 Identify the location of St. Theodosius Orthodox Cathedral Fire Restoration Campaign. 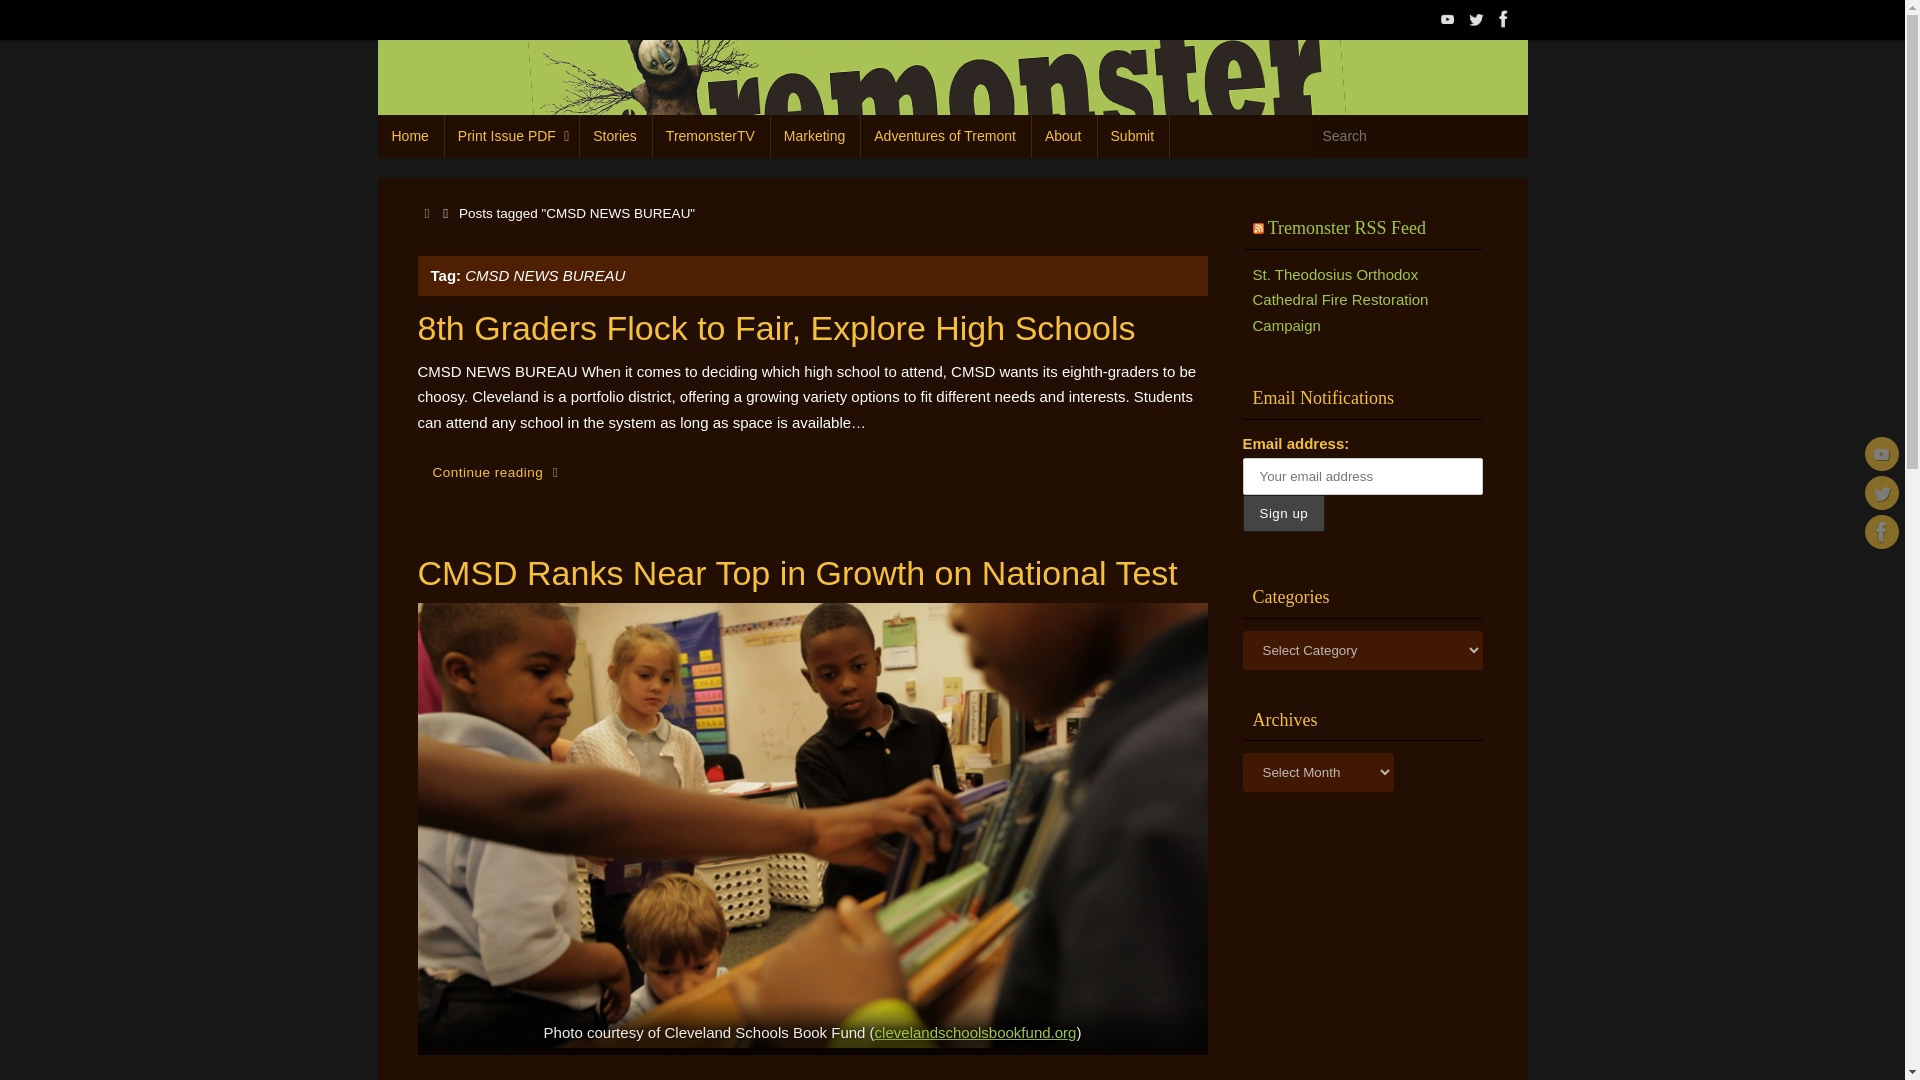
(1340, 299).